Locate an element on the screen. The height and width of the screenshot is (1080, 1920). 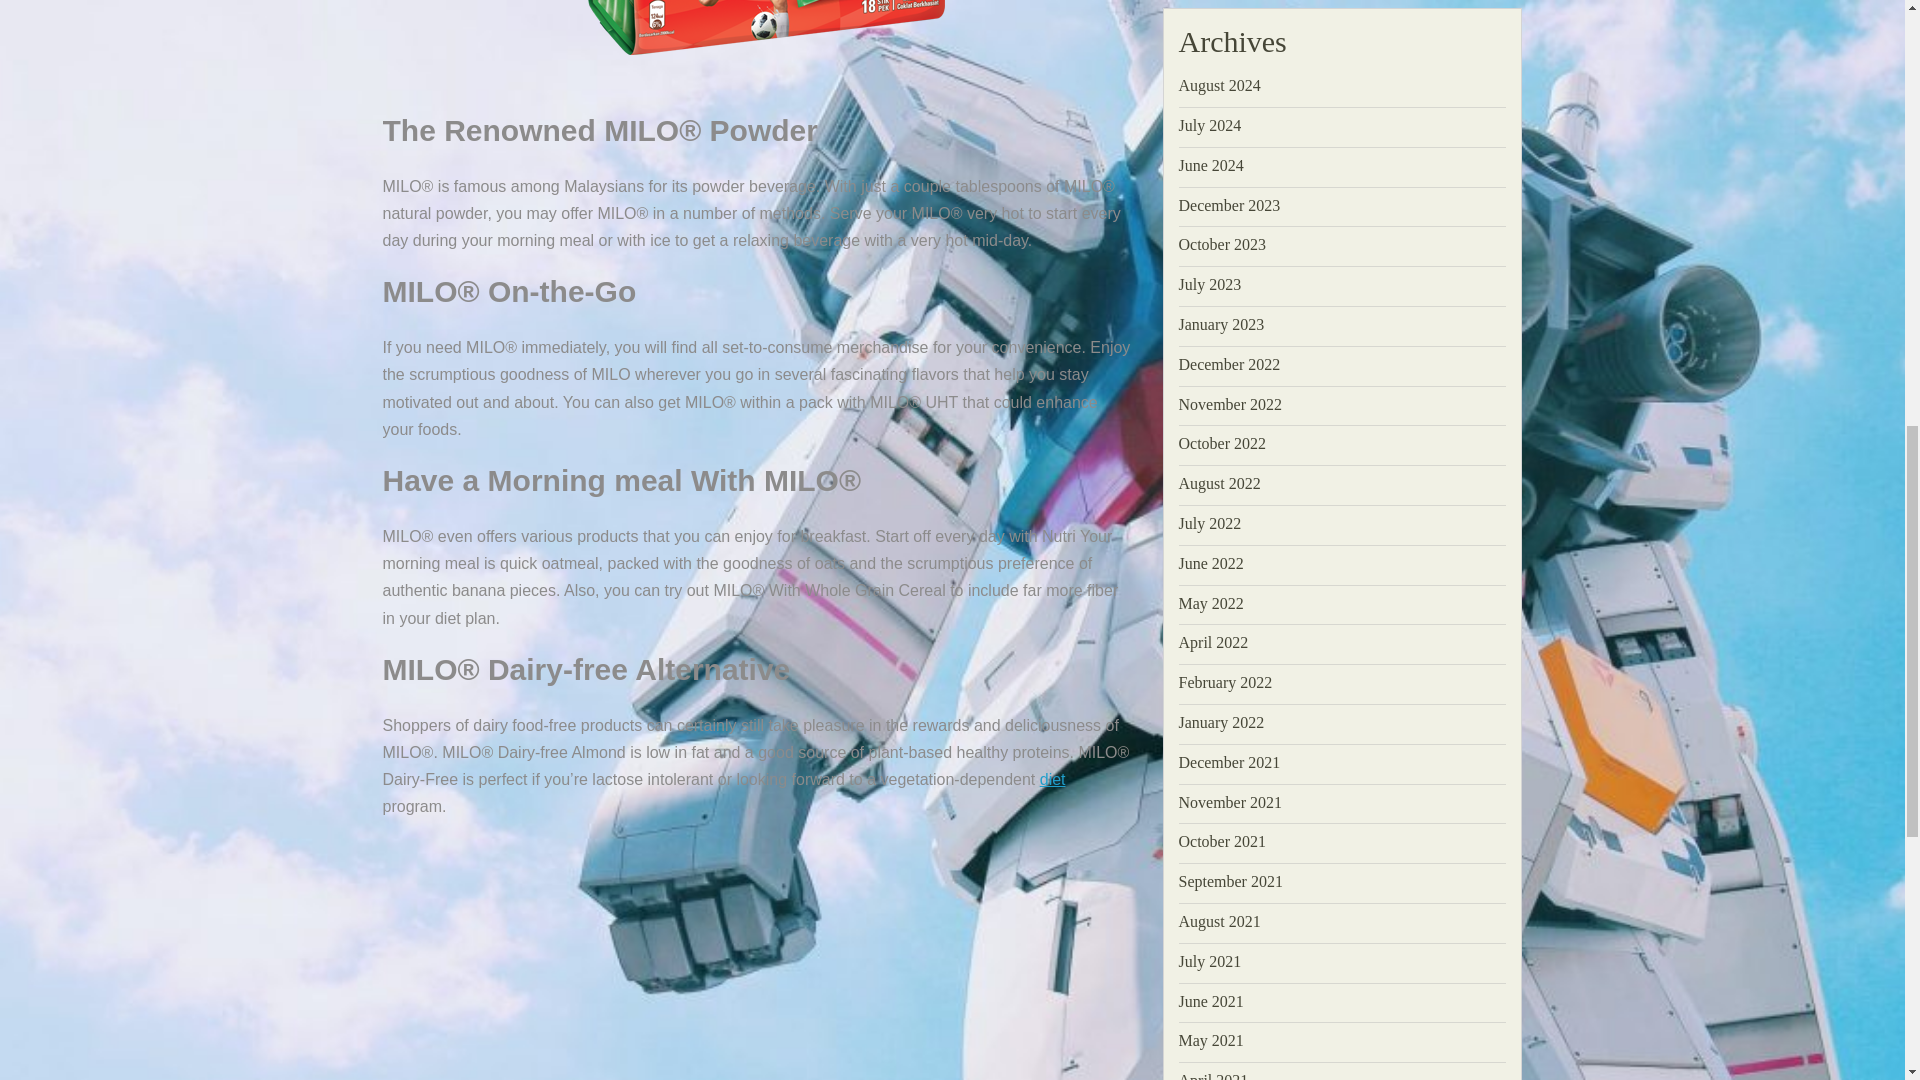
September 2021 is located at coordinates (1230, 880).